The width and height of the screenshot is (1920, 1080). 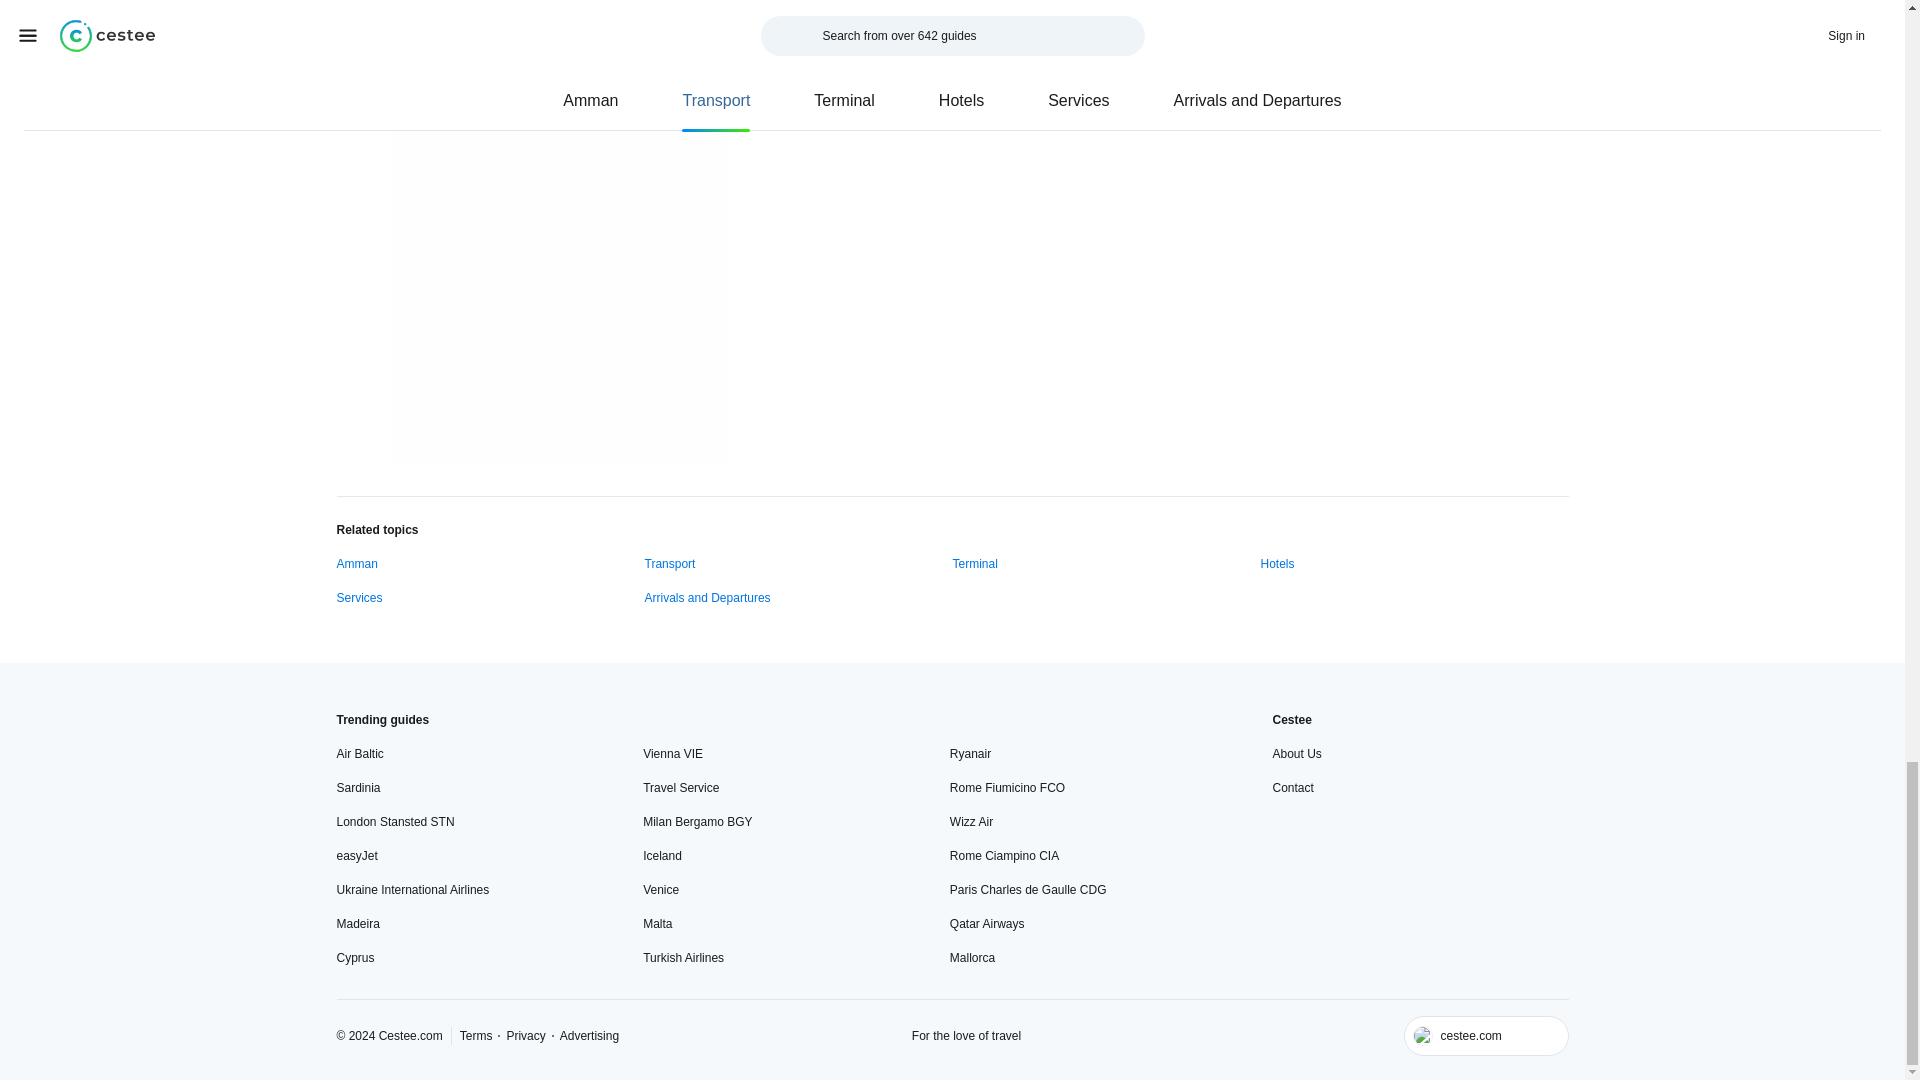 What do you see at coordinates (706, 598) in the screenshot?
I see `Arrivals and Departures` at bounding box center [706, 598].